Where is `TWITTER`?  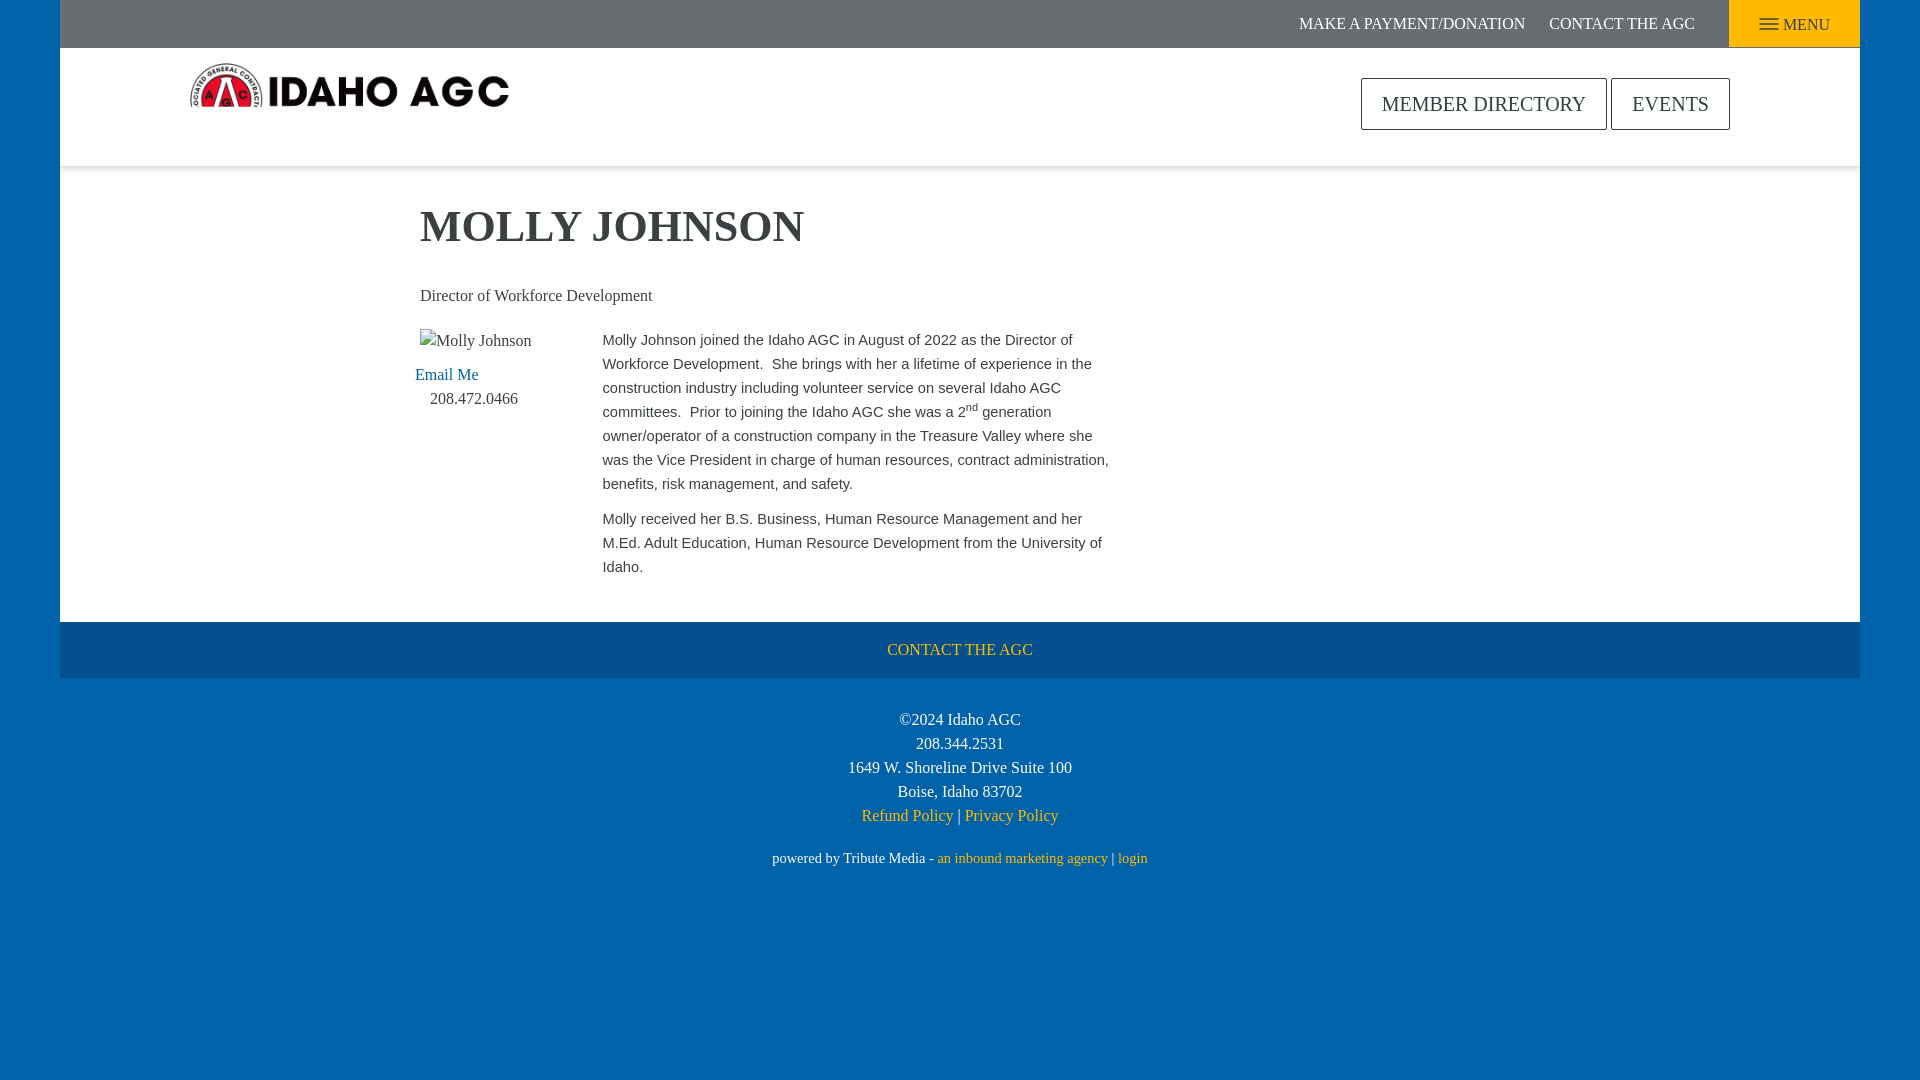 TWITTER is located at coordinates (160, 21).